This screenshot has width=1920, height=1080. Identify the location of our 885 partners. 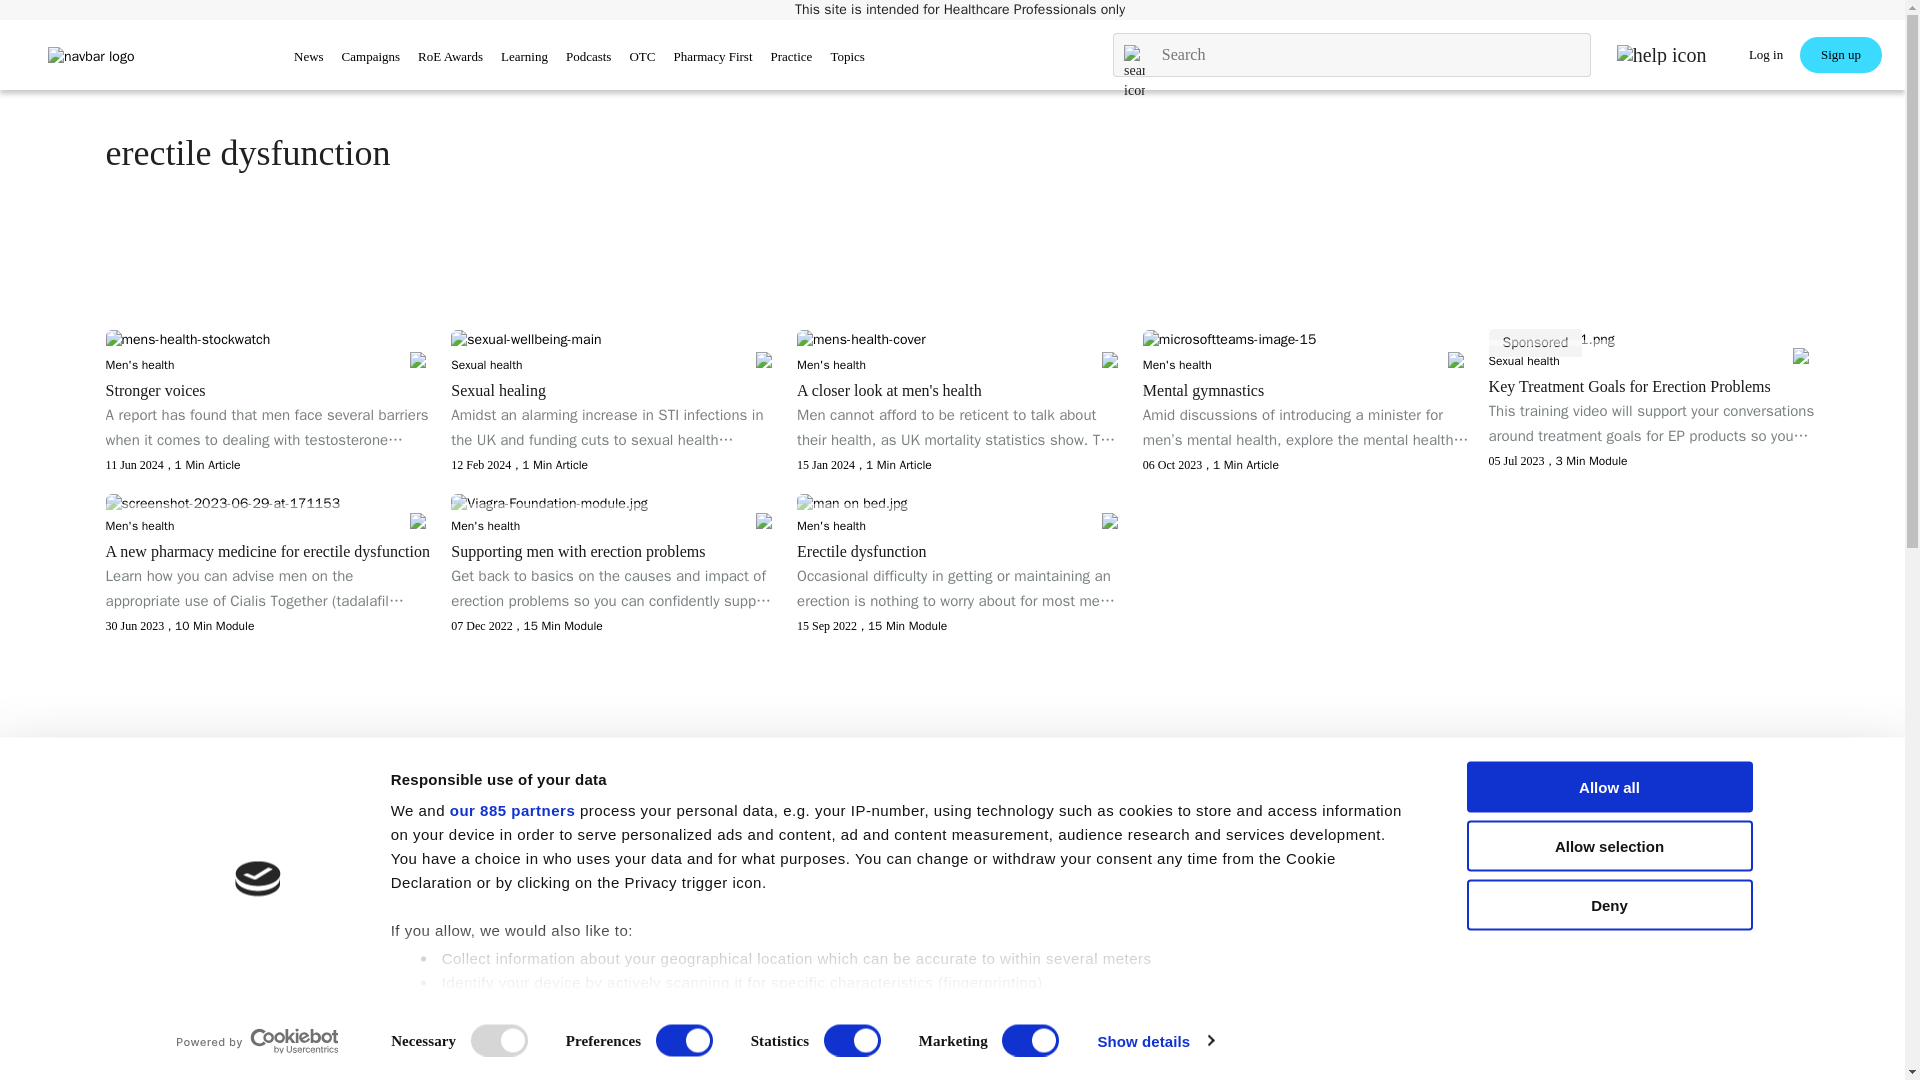
(512, 810).